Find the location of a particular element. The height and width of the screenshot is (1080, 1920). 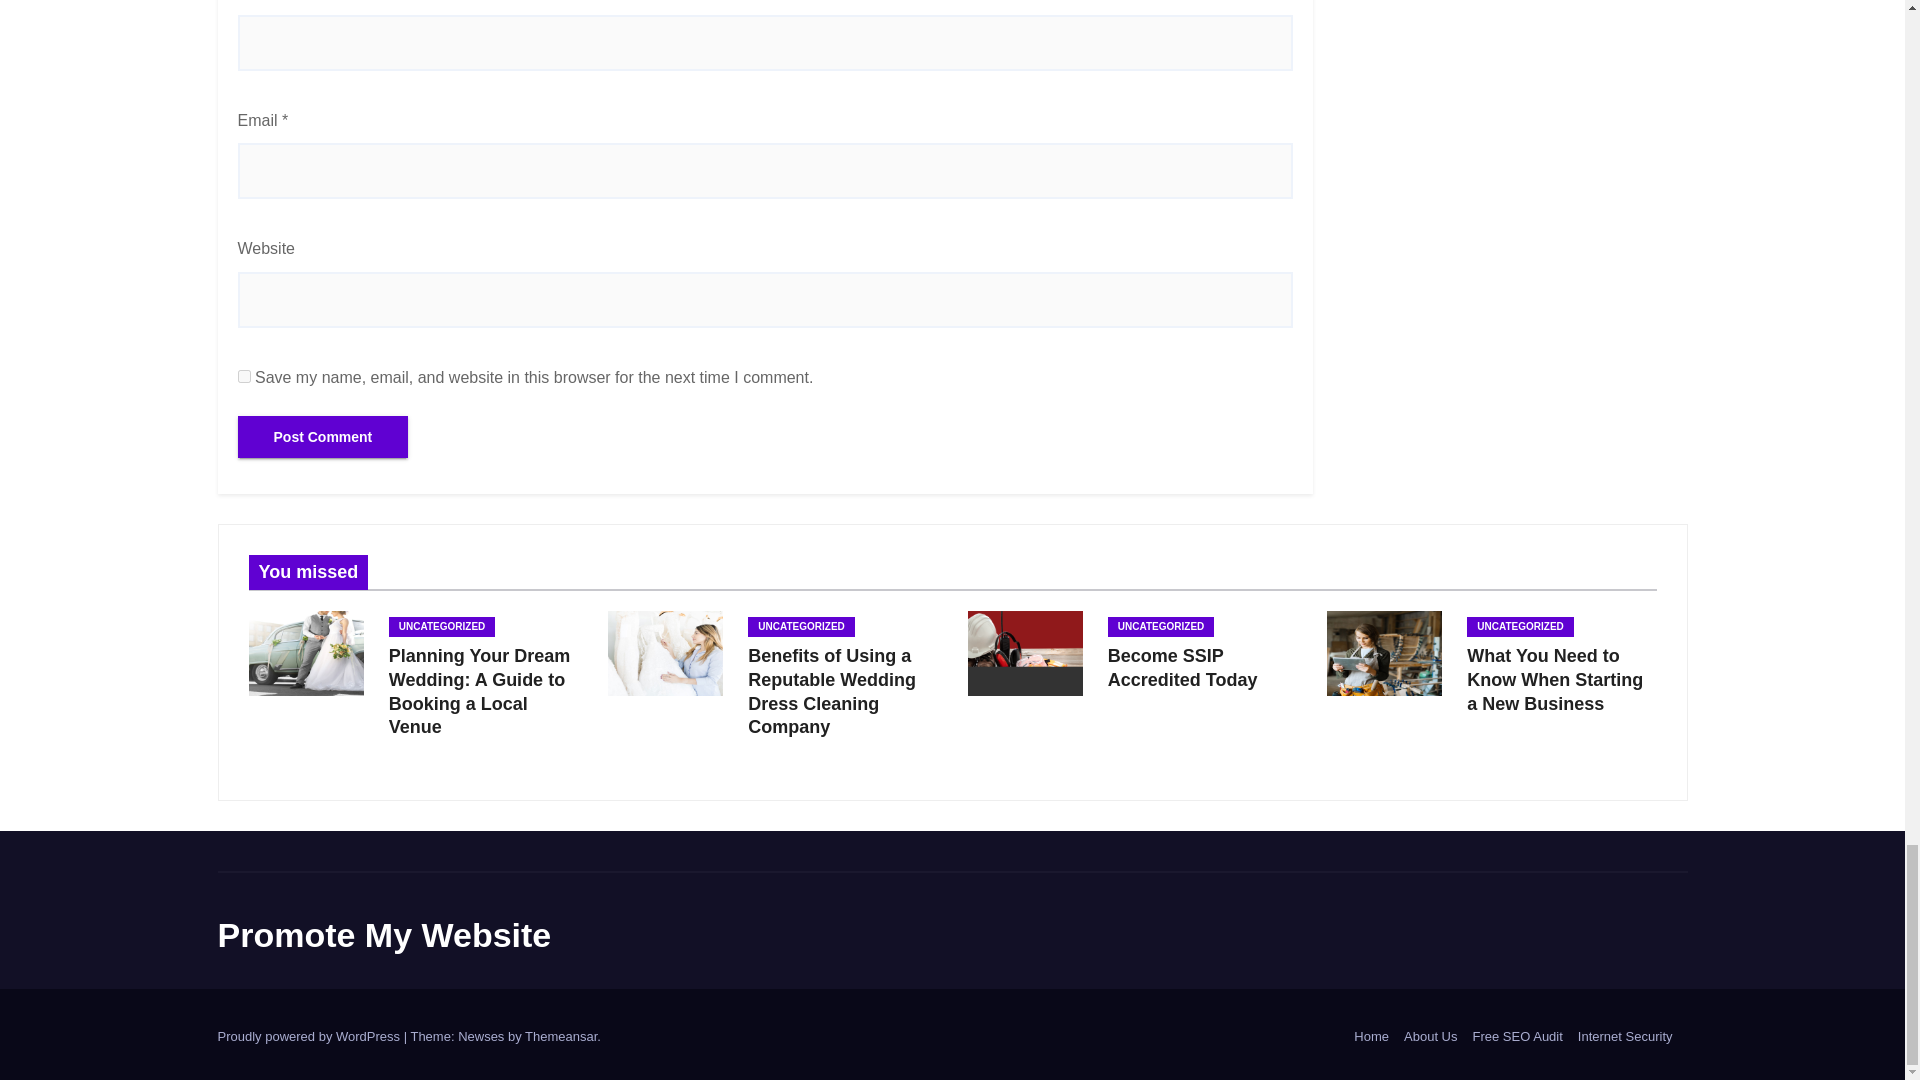

yes is located at coordinates (244, 376).